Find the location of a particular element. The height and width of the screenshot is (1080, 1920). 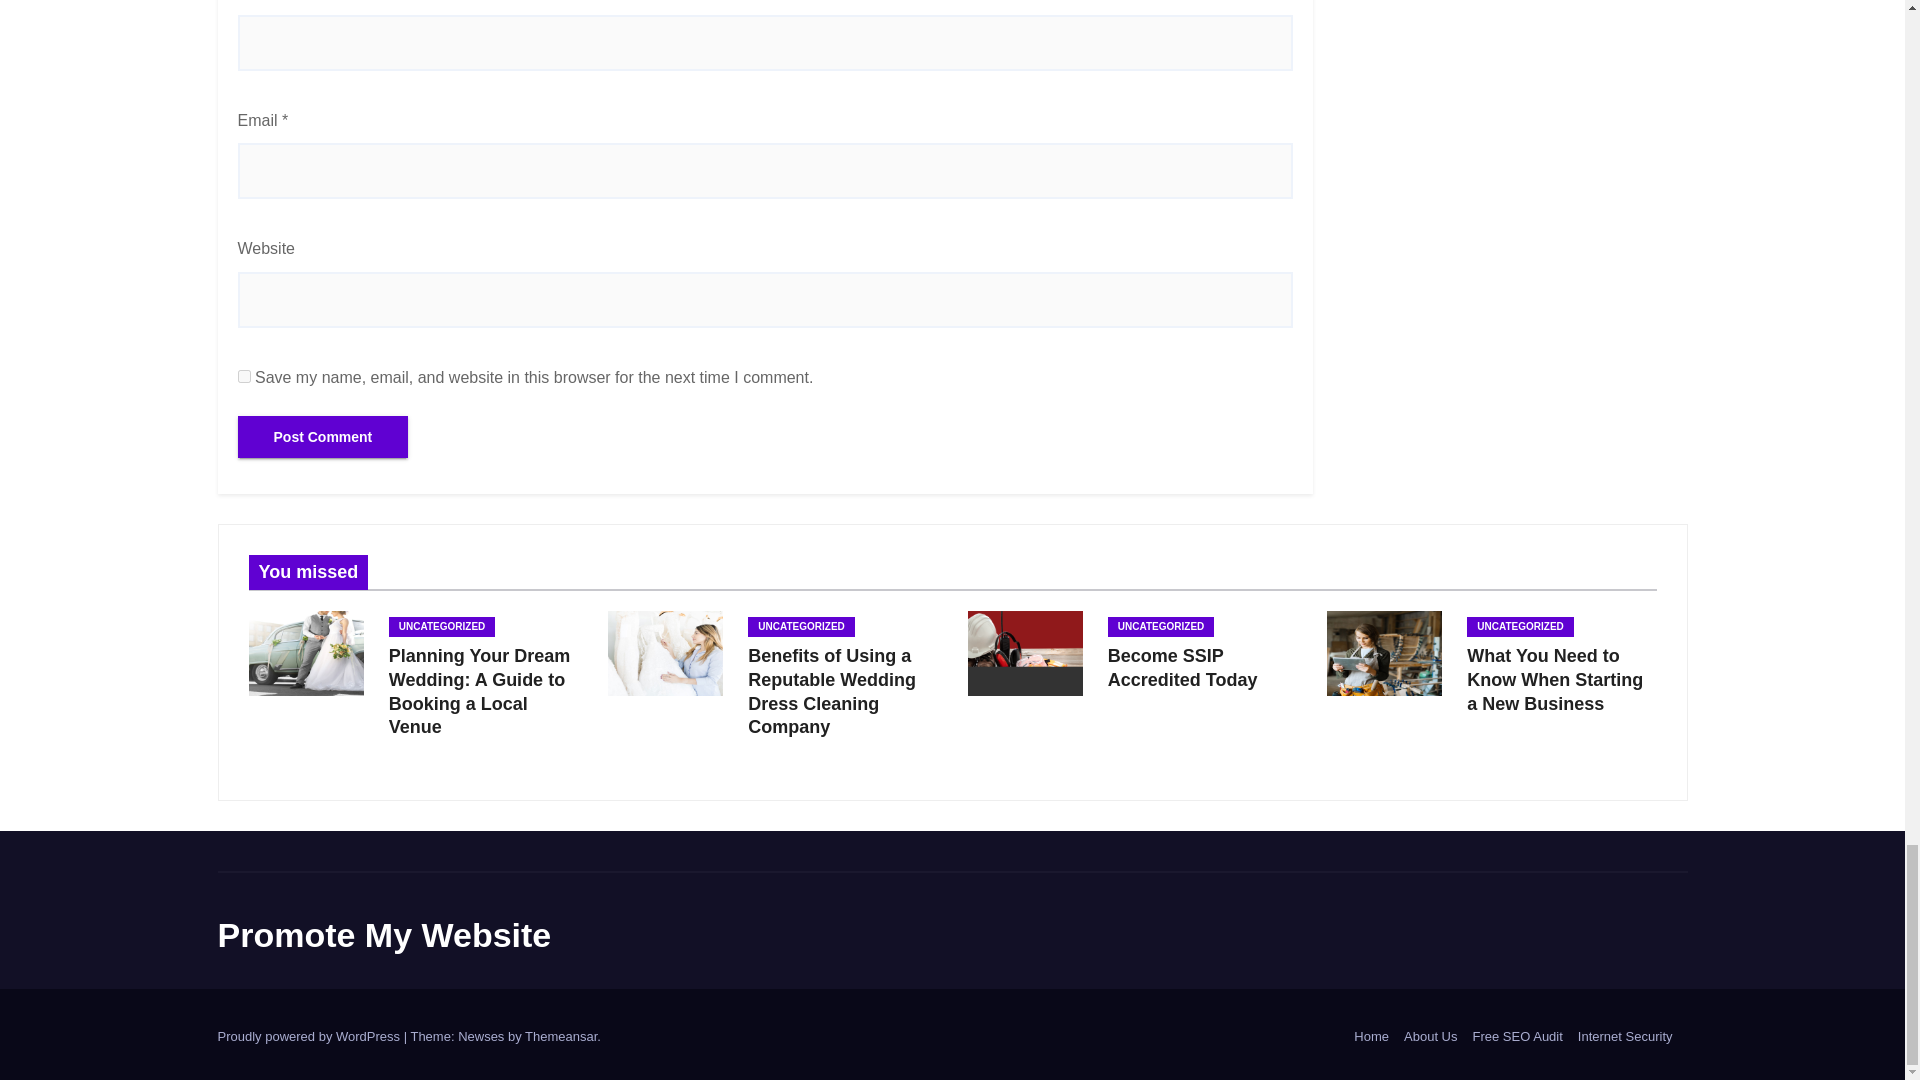

yes is located at coordinates (244, 376).